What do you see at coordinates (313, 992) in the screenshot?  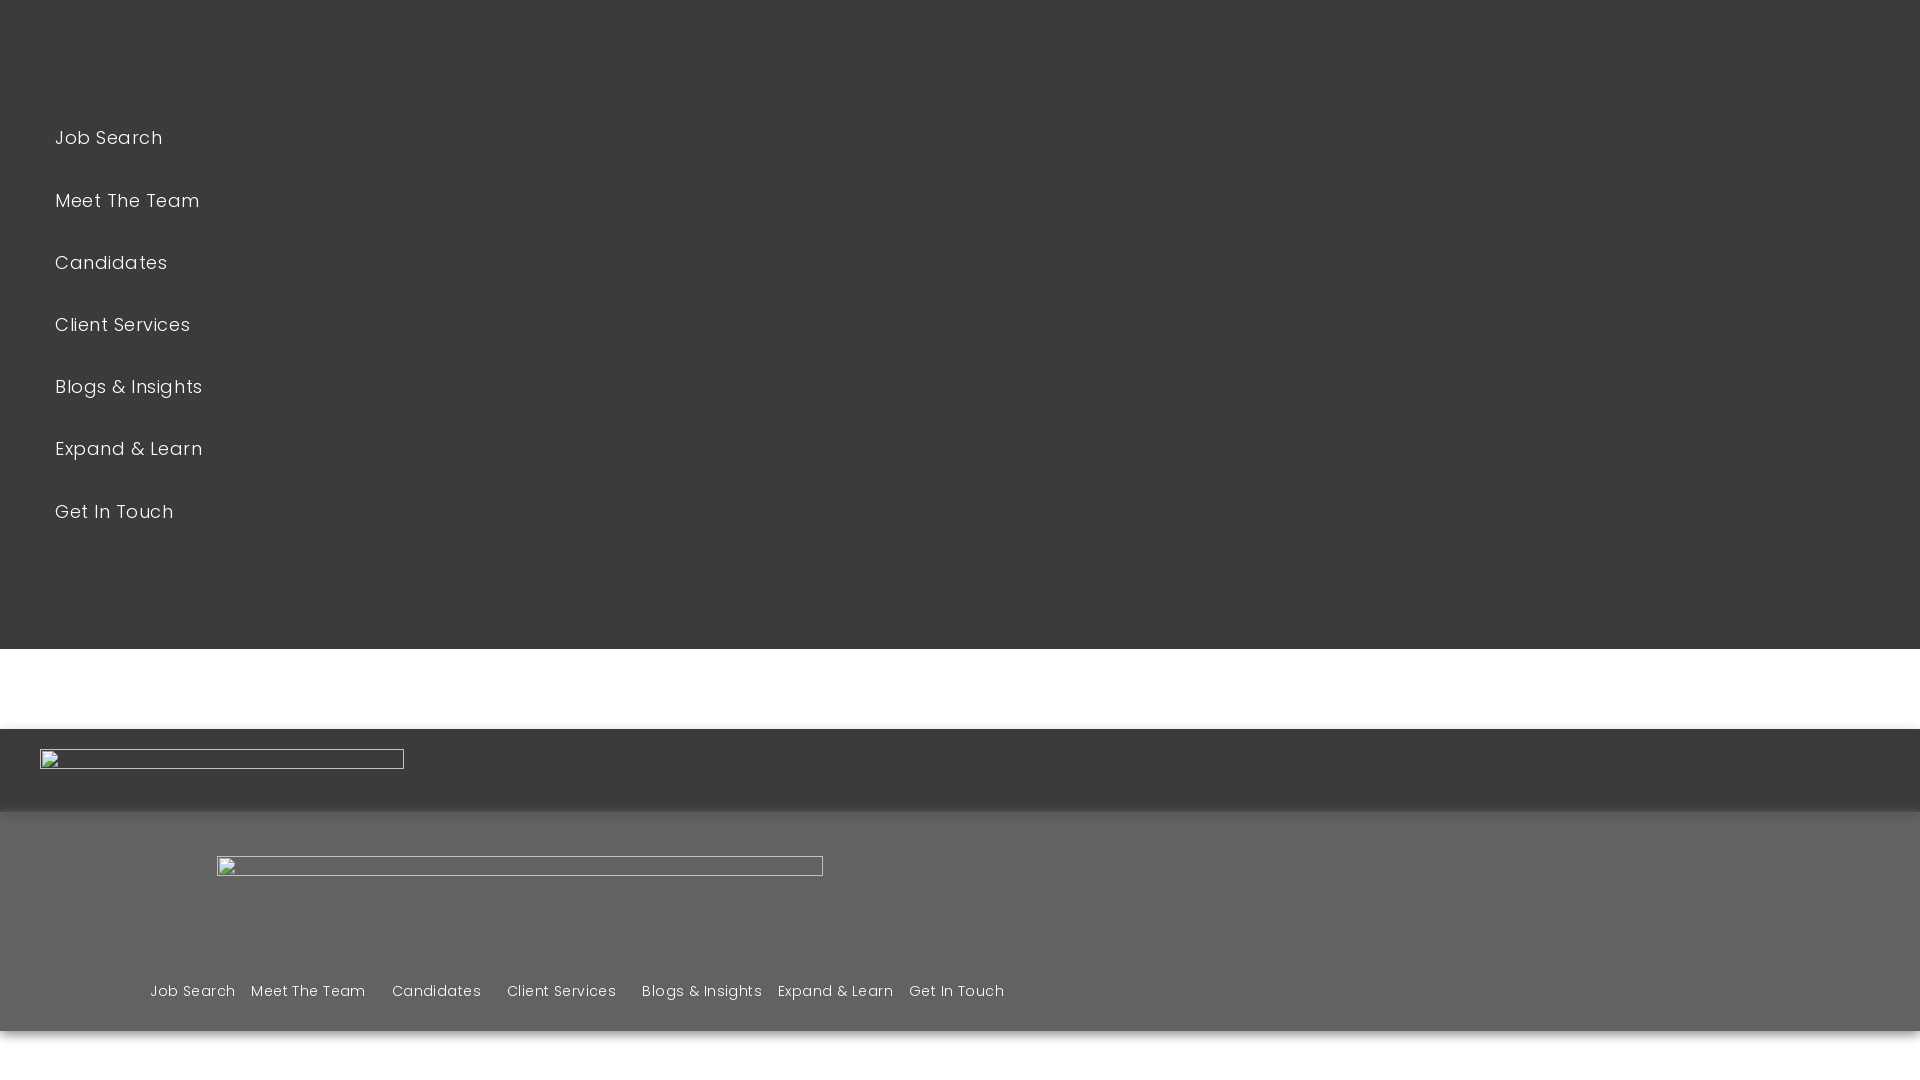 I see `Meet The Team` at bounding box center [313, 992].